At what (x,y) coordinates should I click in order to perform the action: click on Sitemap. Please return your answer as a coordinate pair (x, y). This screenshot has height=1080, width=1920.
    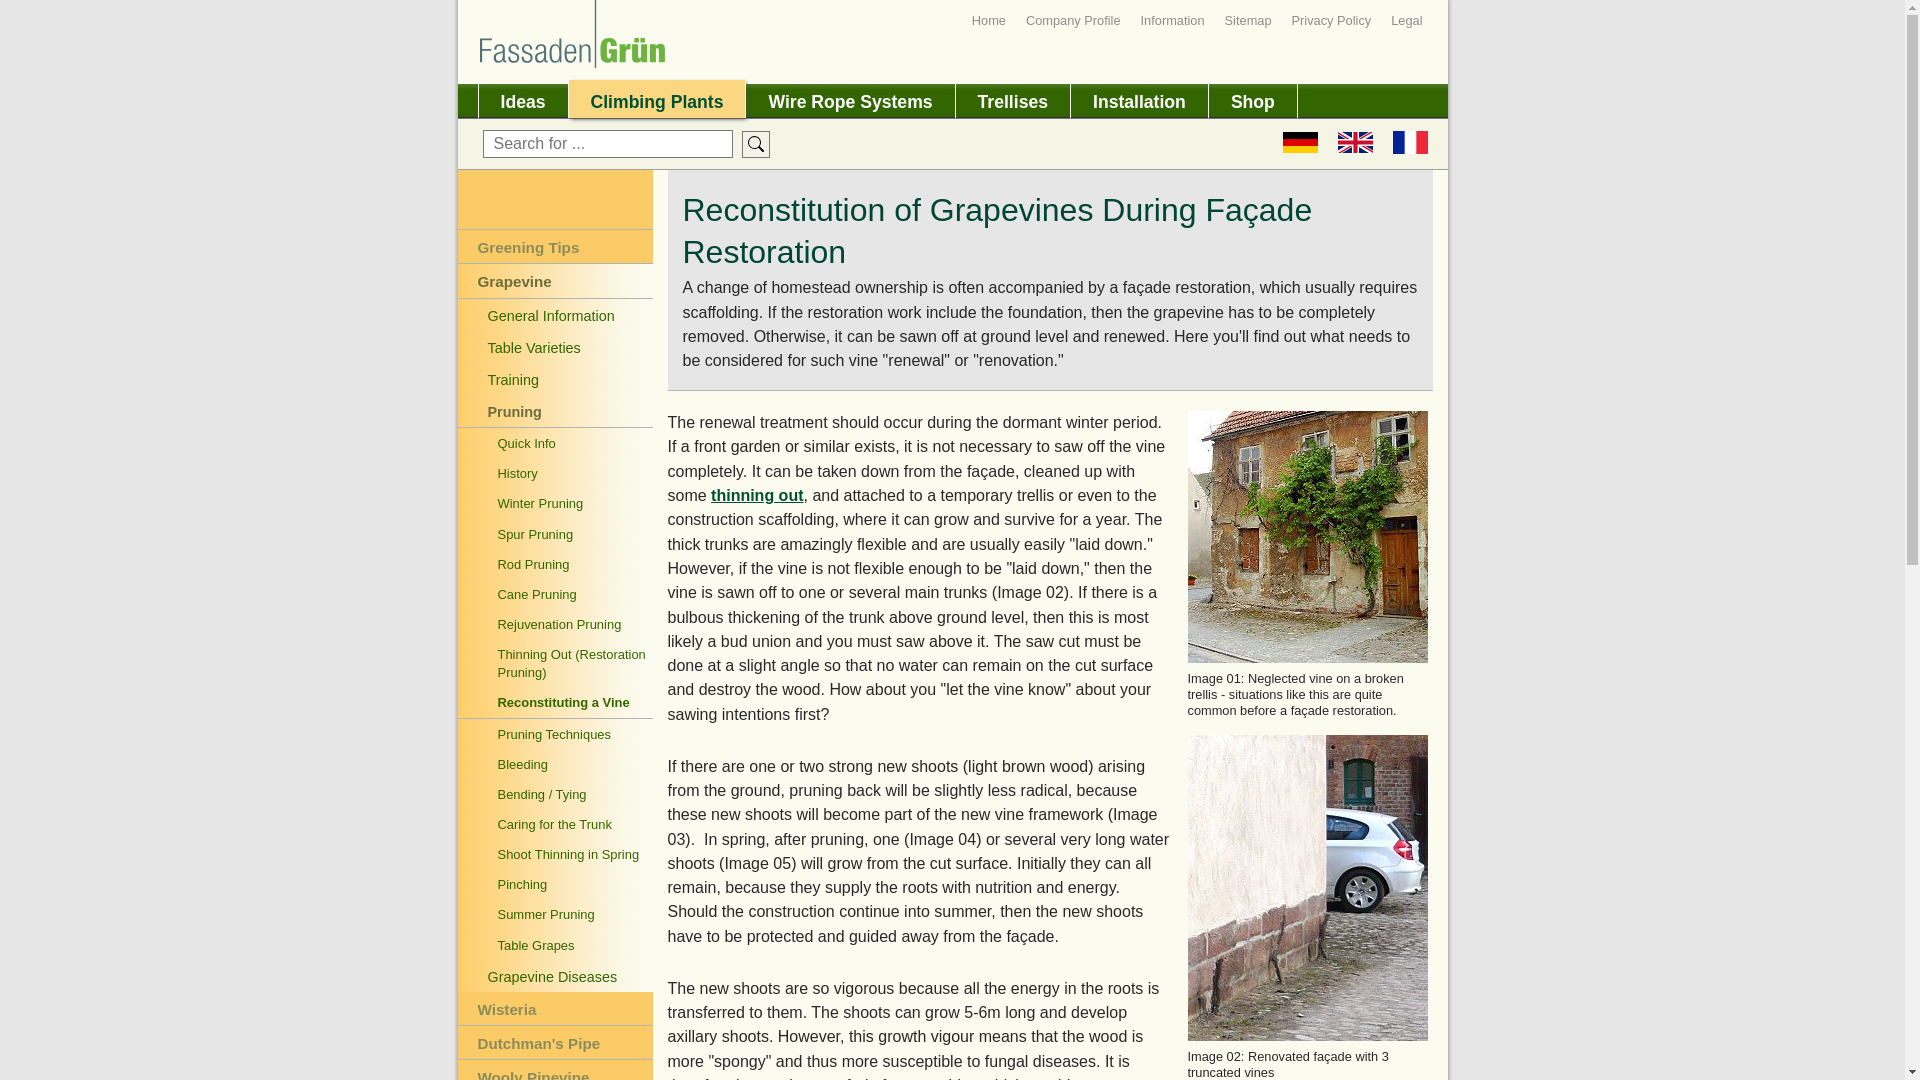
    Looking at the image, I should click on (1248, 20).